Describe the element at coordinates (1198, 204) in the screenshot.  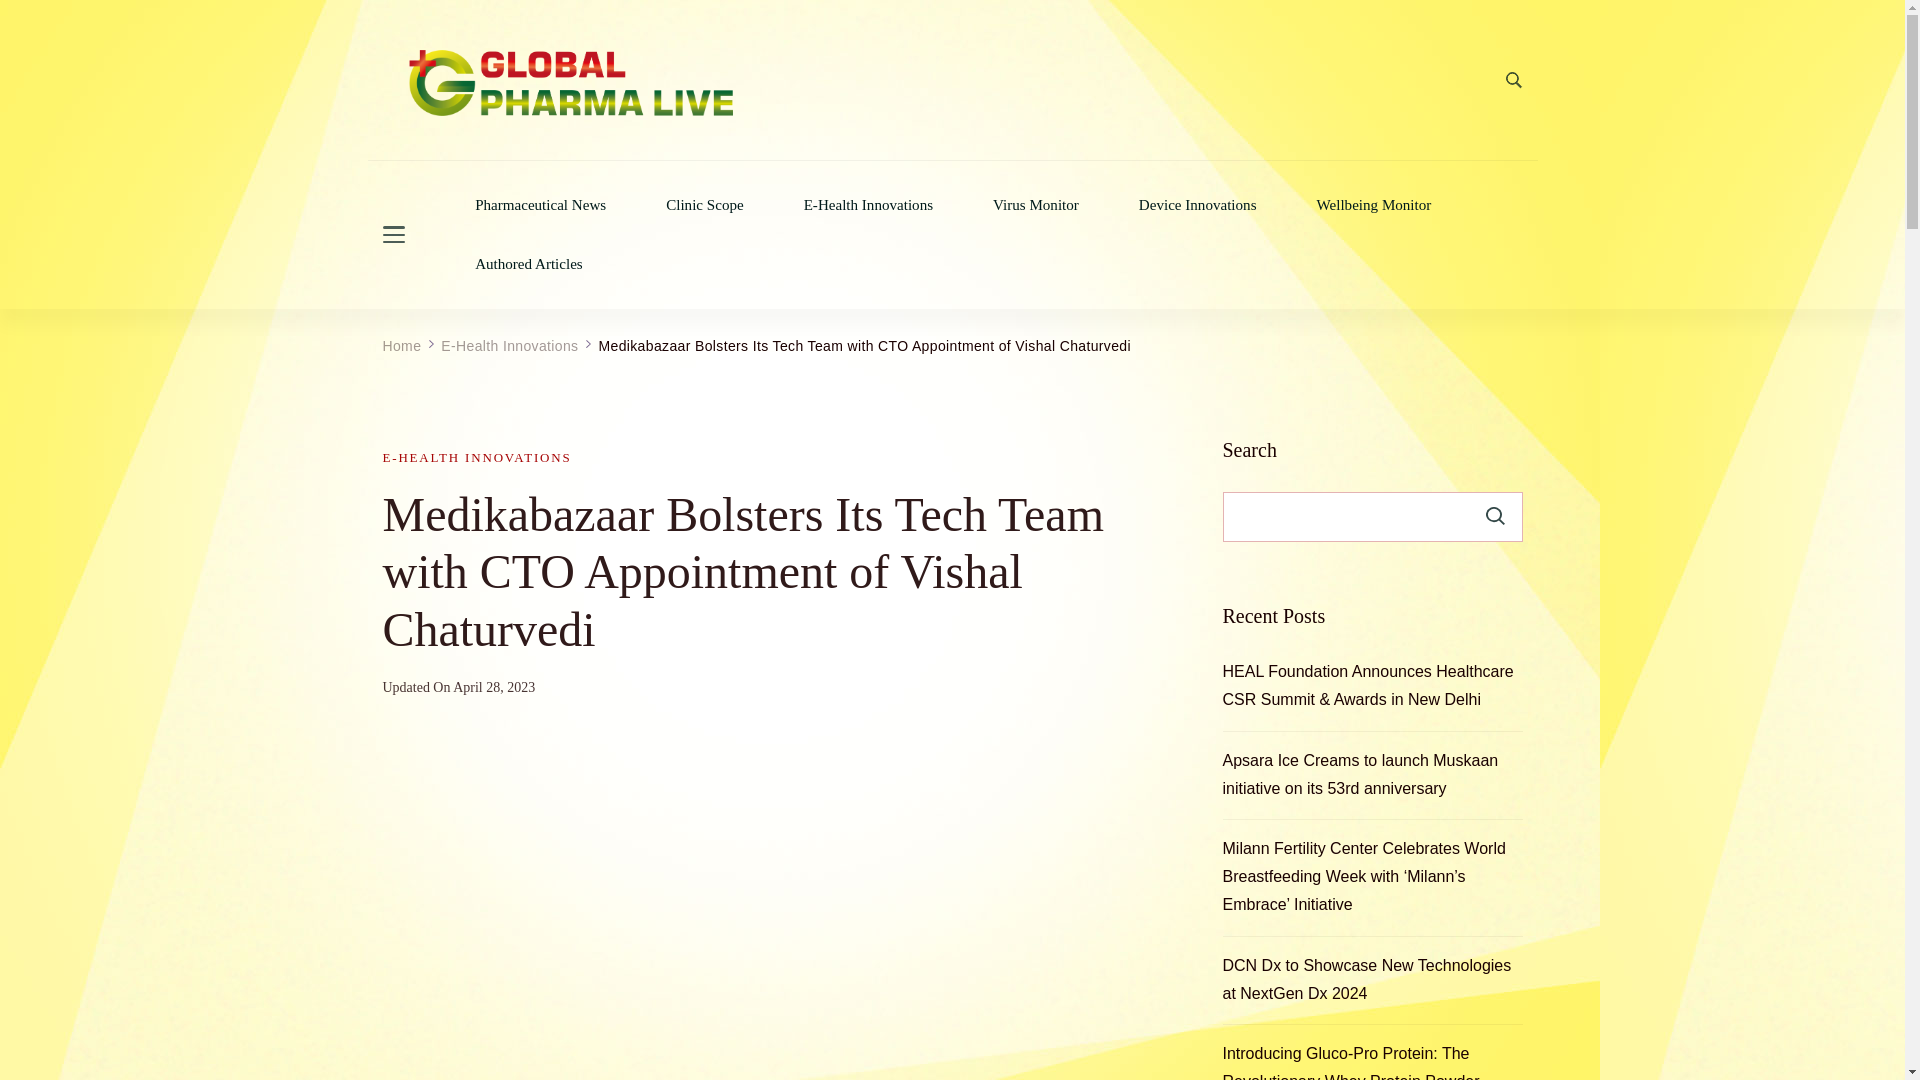
I see `Device Innovations` at that location.